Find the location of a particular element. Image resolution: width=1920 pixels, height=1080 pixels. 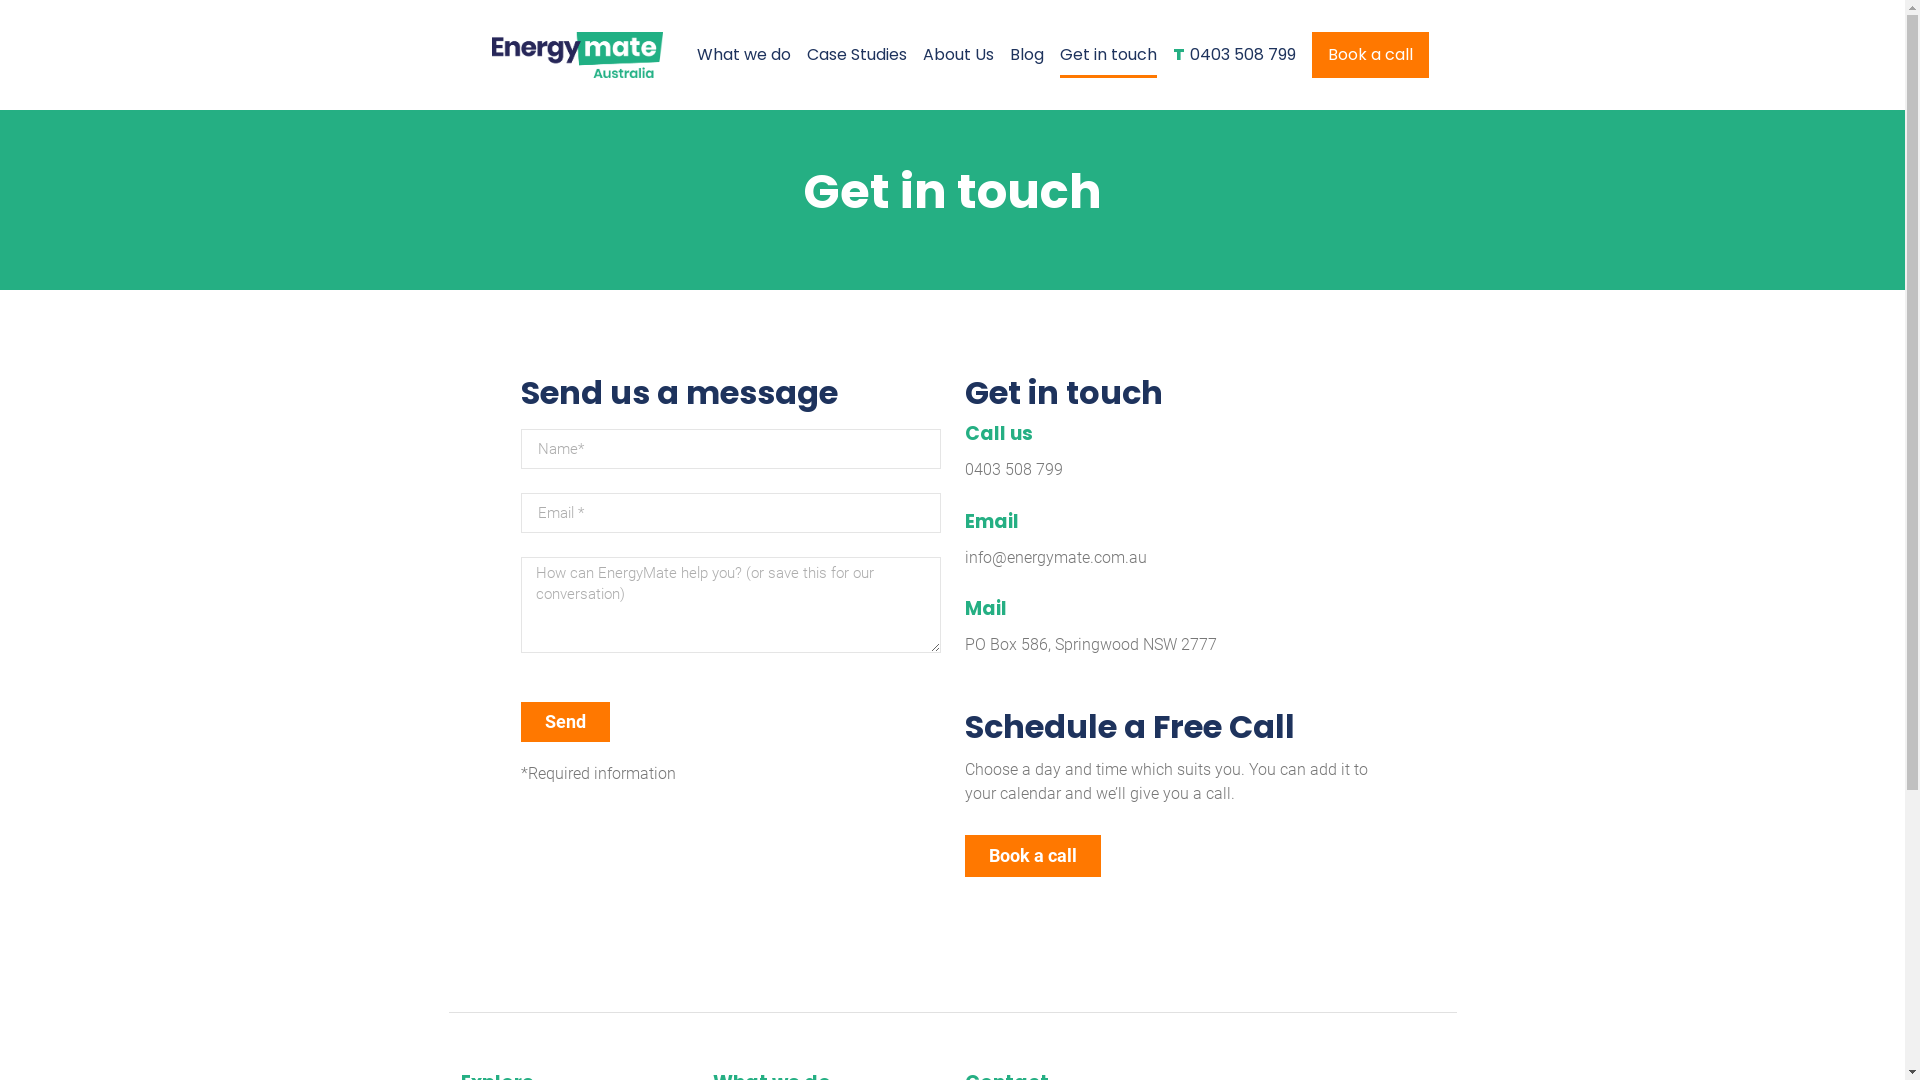

Case Studies is located at coordinates (857, 54).